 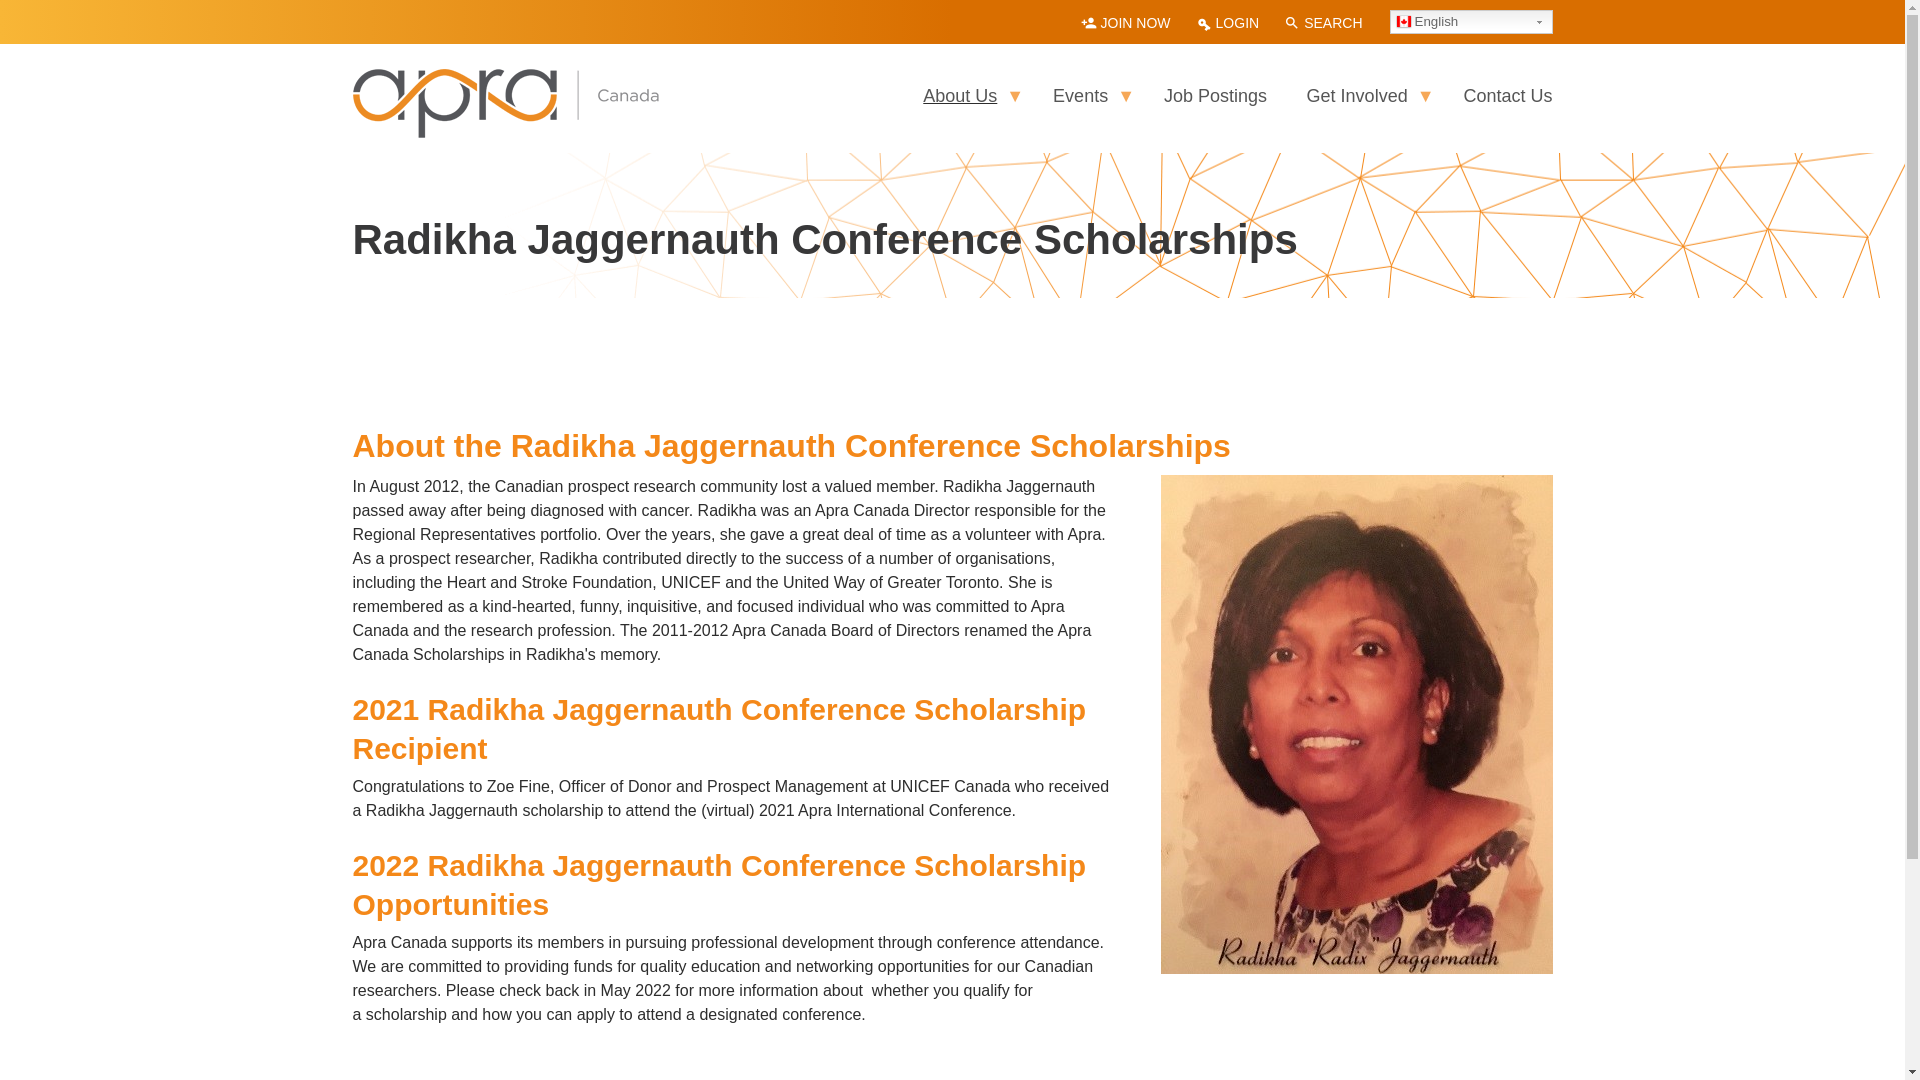 What do you see at coordinates (1126, 24) in the screenshot?
I see `JOIN NOW` at bounding box center [1126, 24].